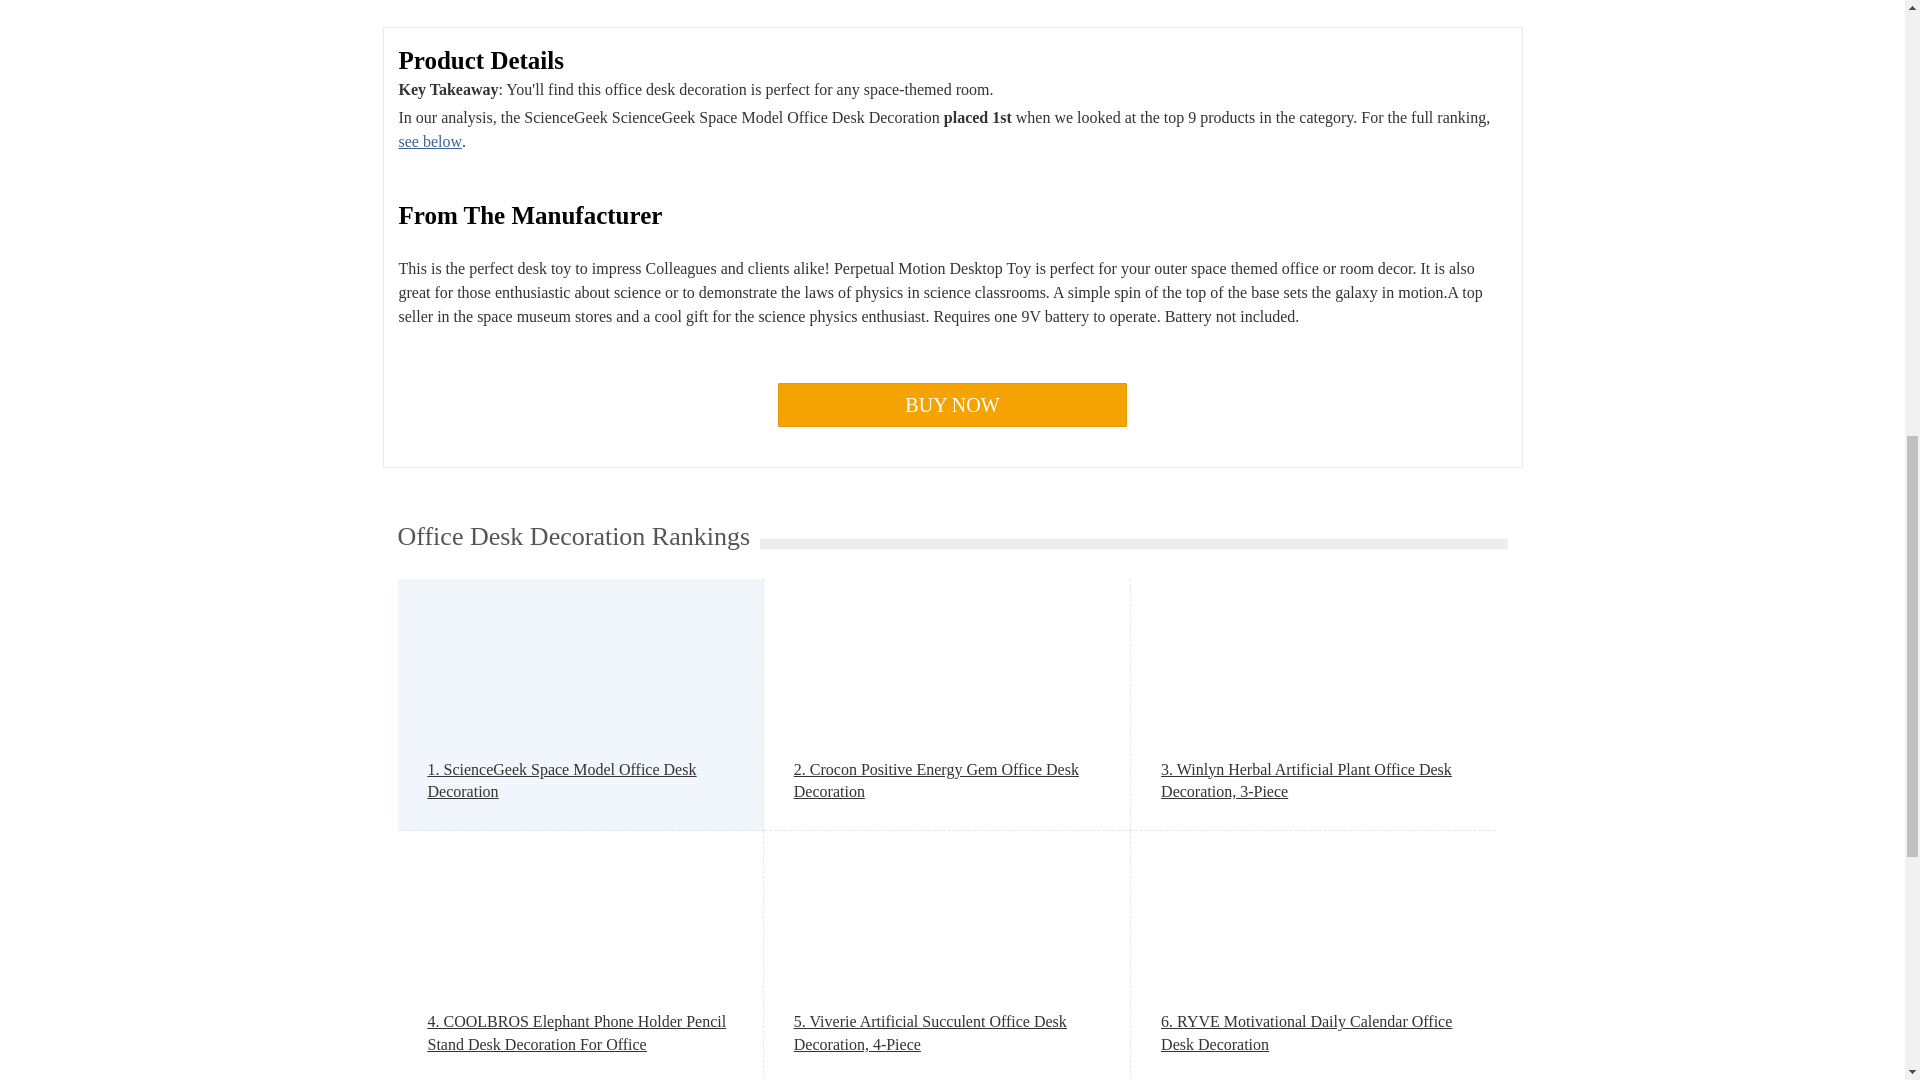  Describe the element at coordinates (947, 781) in the screenshot. I see `2. Crocon Positive Energy Gem Office Desk Decoration` at that location.